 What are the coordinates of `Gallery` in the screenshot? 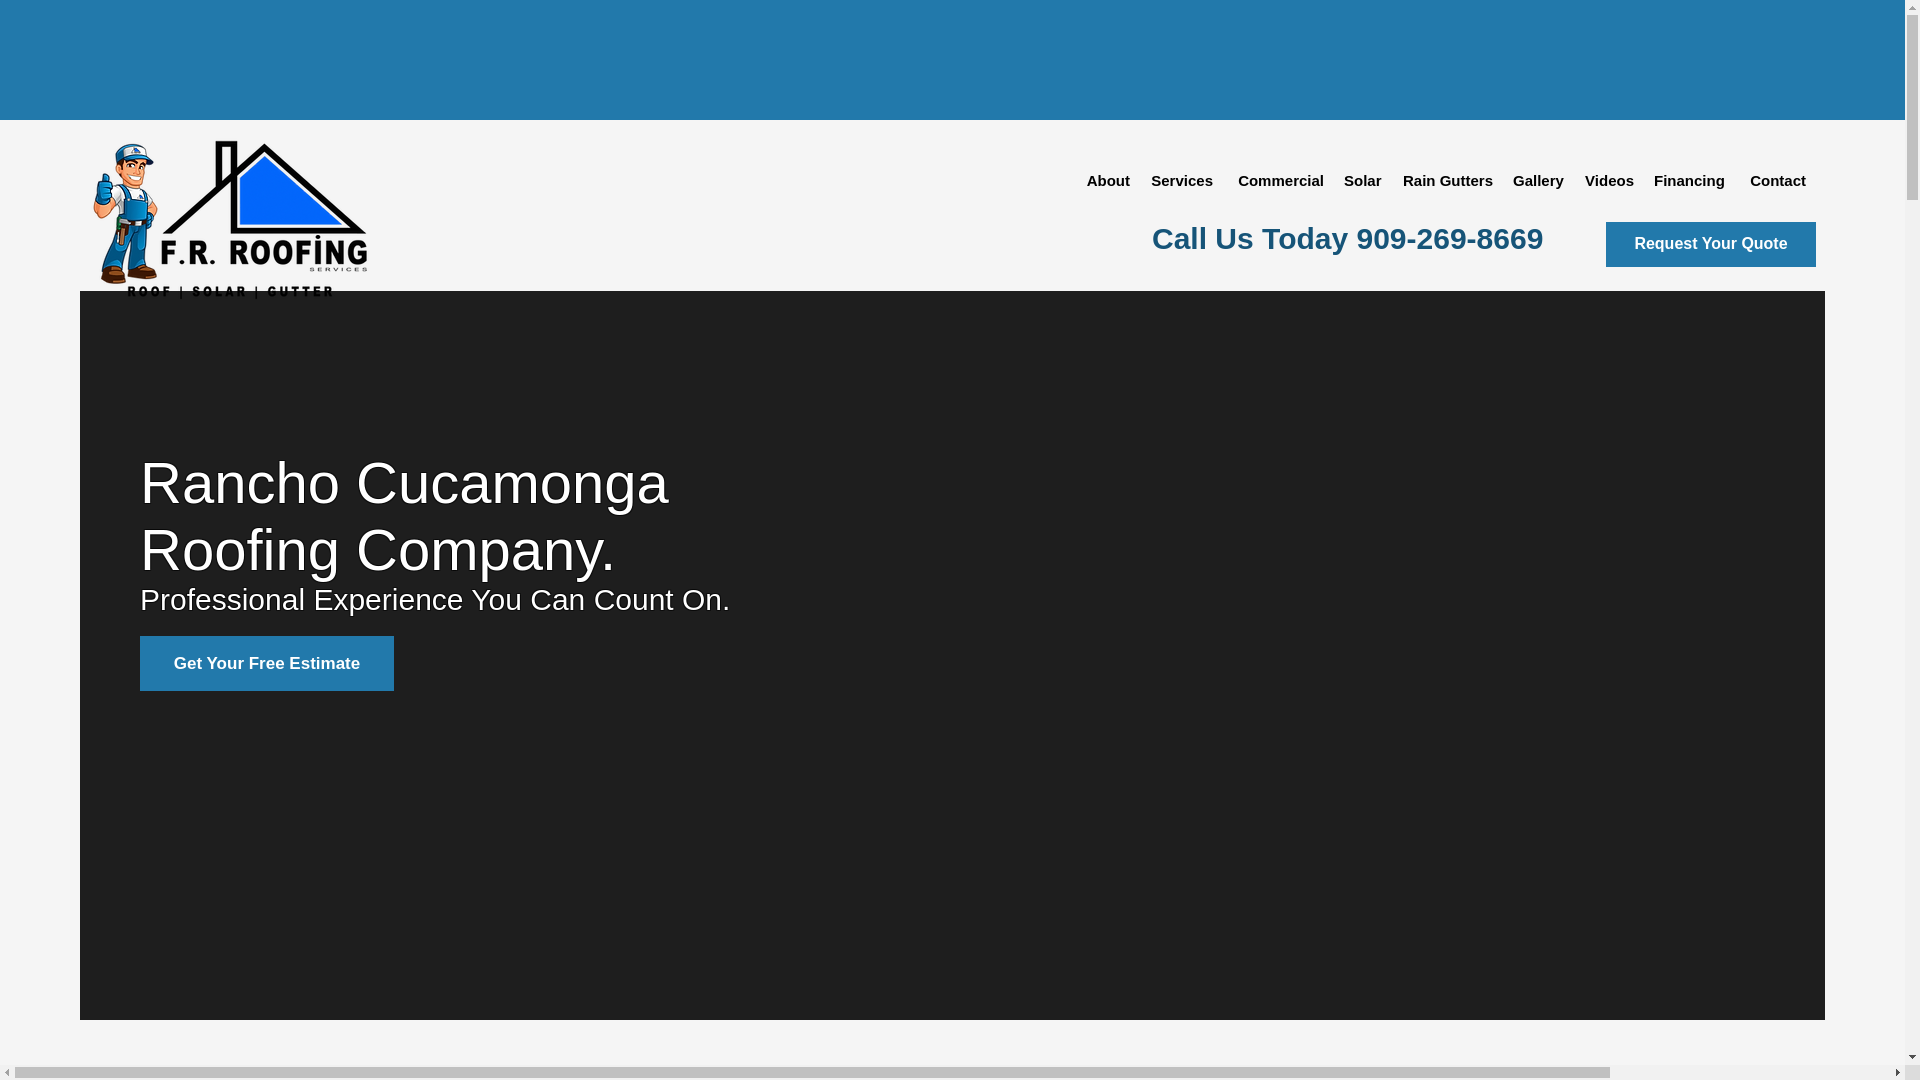 It's located at (1538, 180).